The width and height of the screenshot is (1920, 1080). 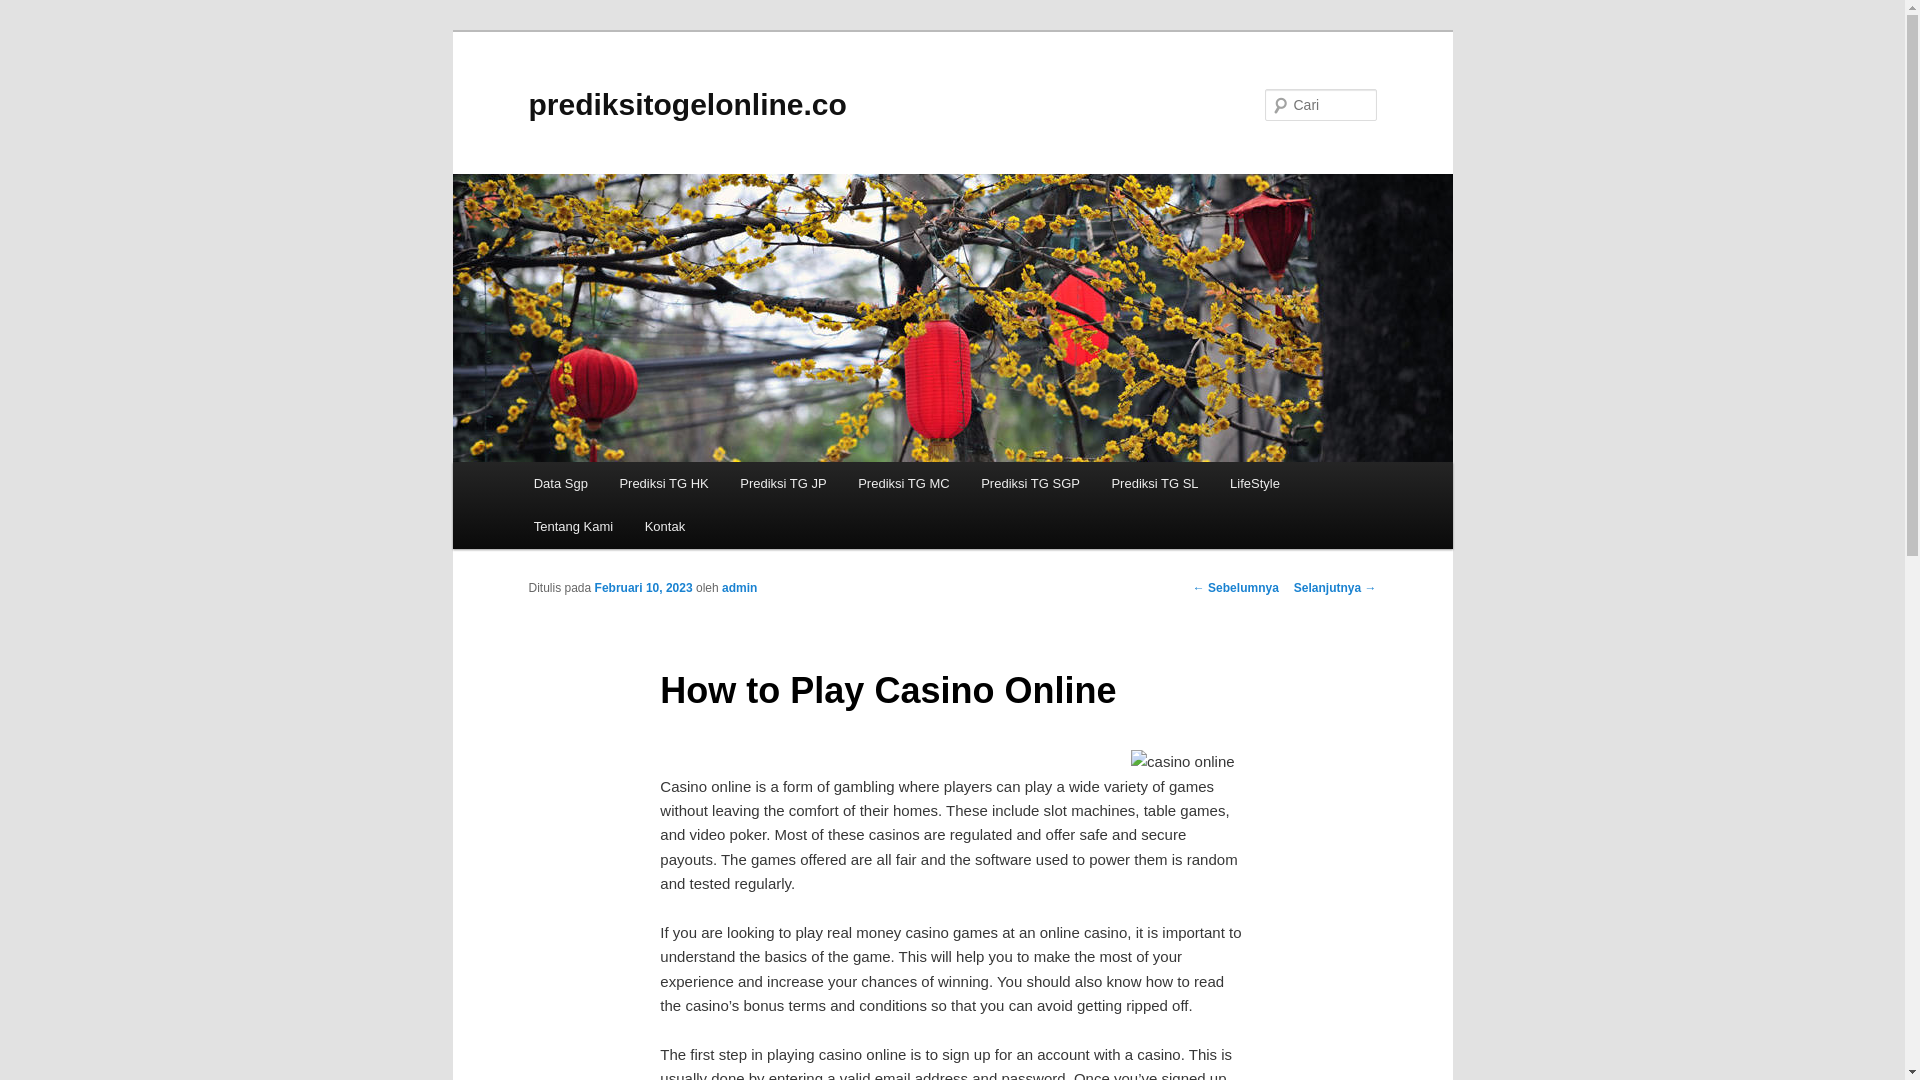 I want to click on prediksitogelonline.co, so click(x=687, y=104).